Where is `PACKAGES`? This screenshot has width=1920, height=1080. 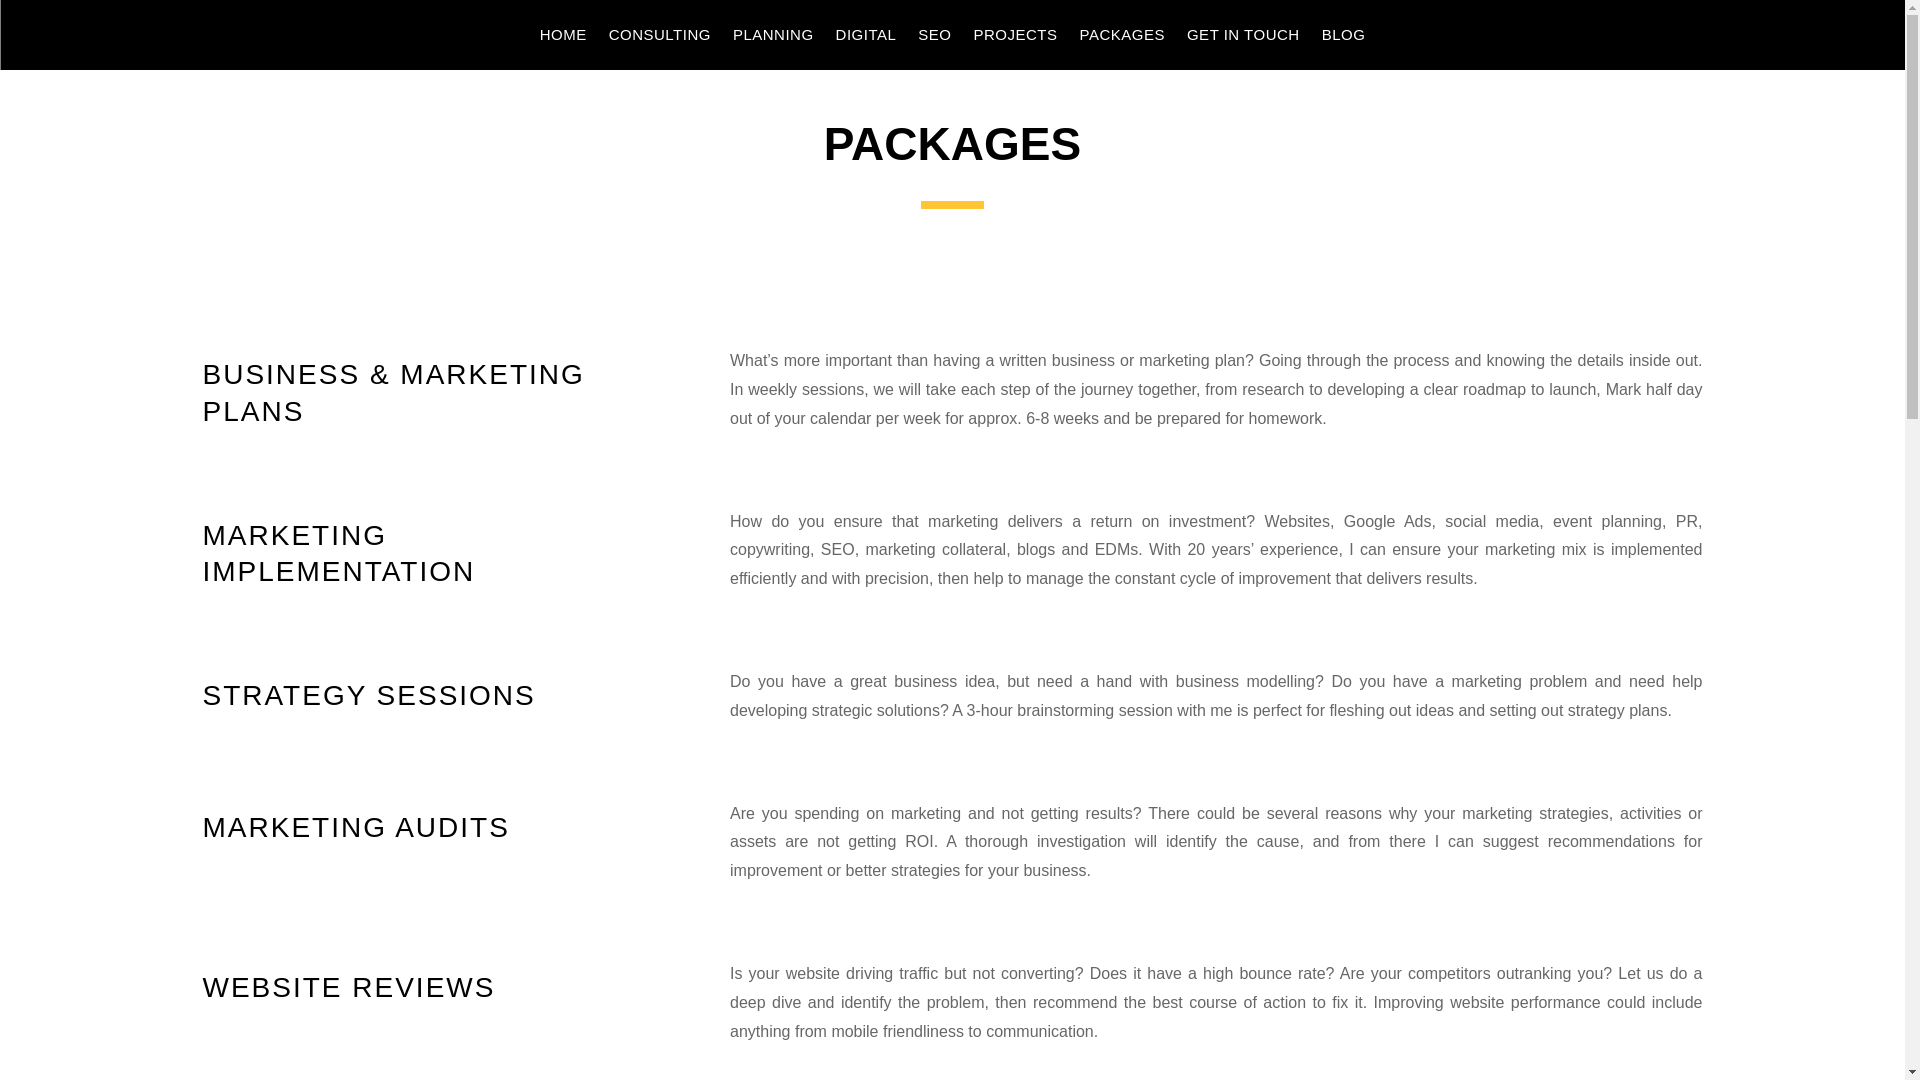 PACKAGES is located at coordinates (1122, 38).